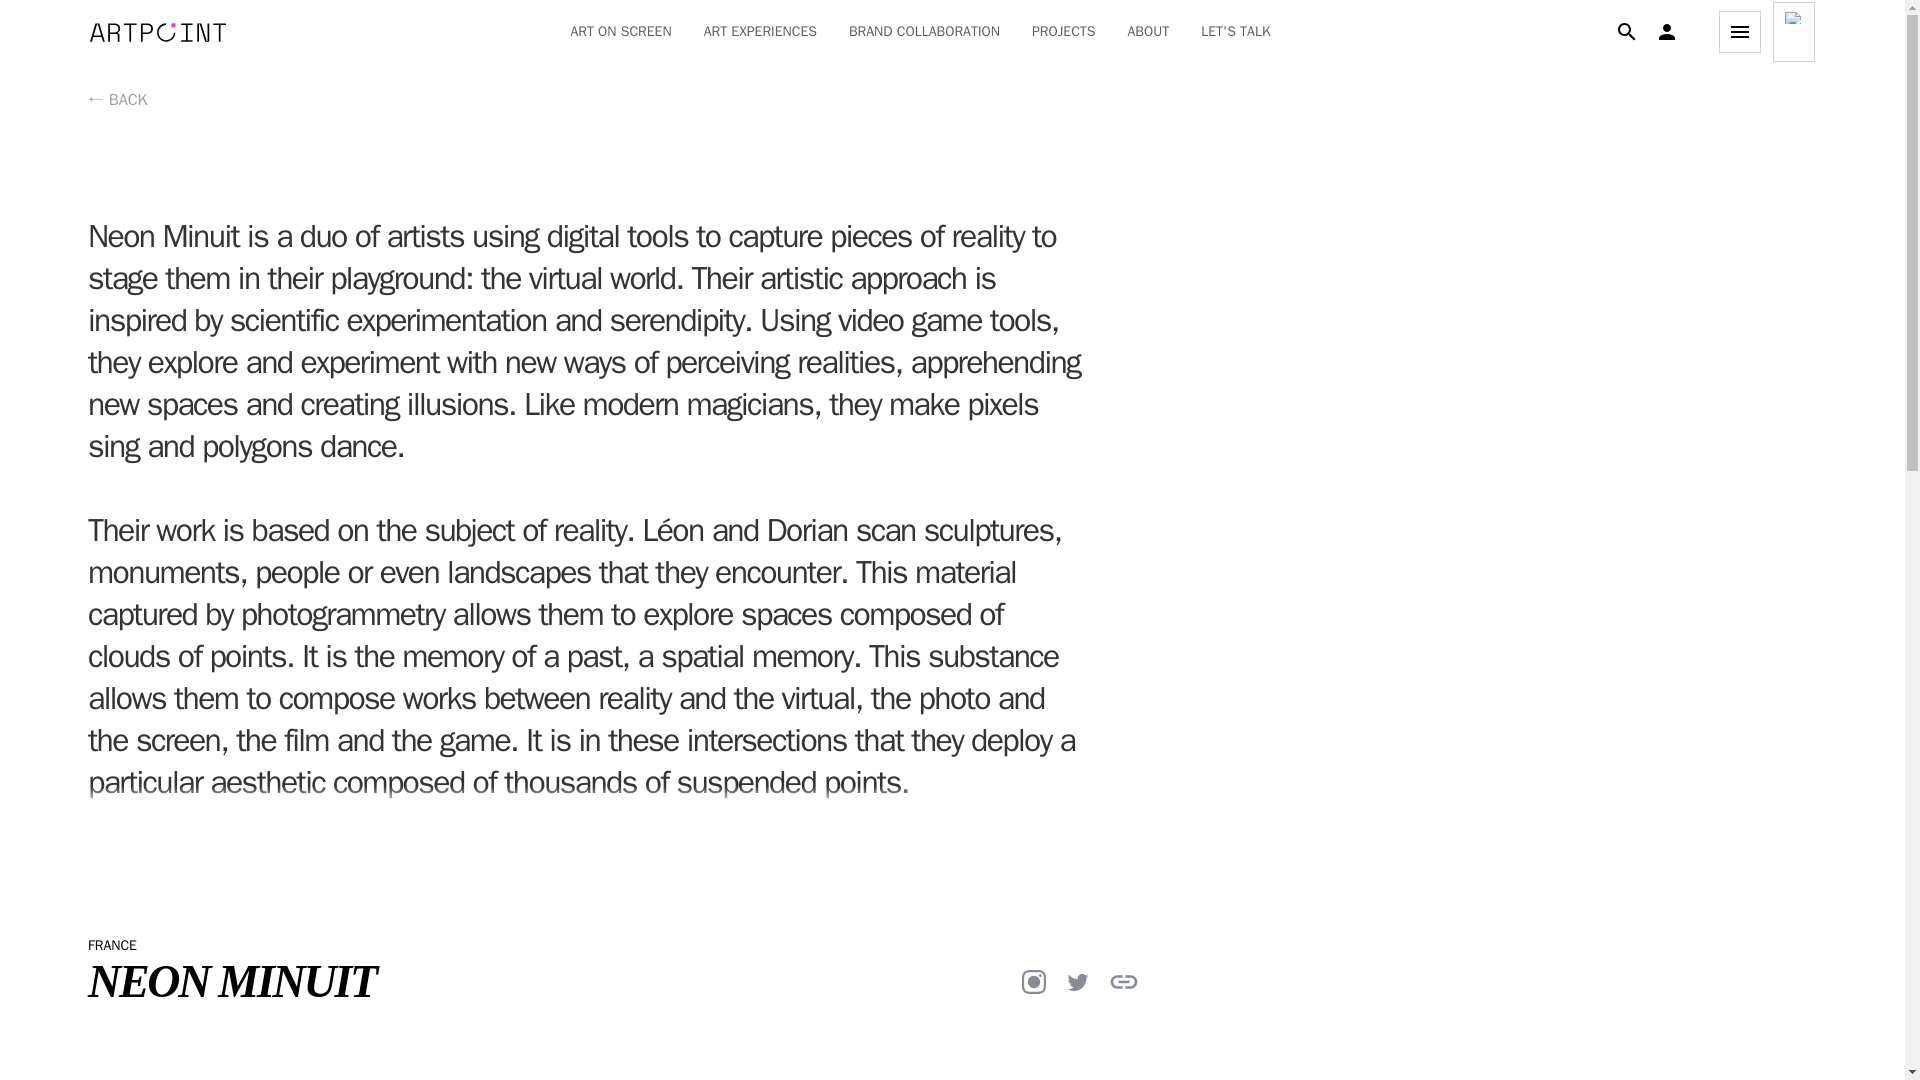  I want to click on LET'S TALK, so click(1235, 32).